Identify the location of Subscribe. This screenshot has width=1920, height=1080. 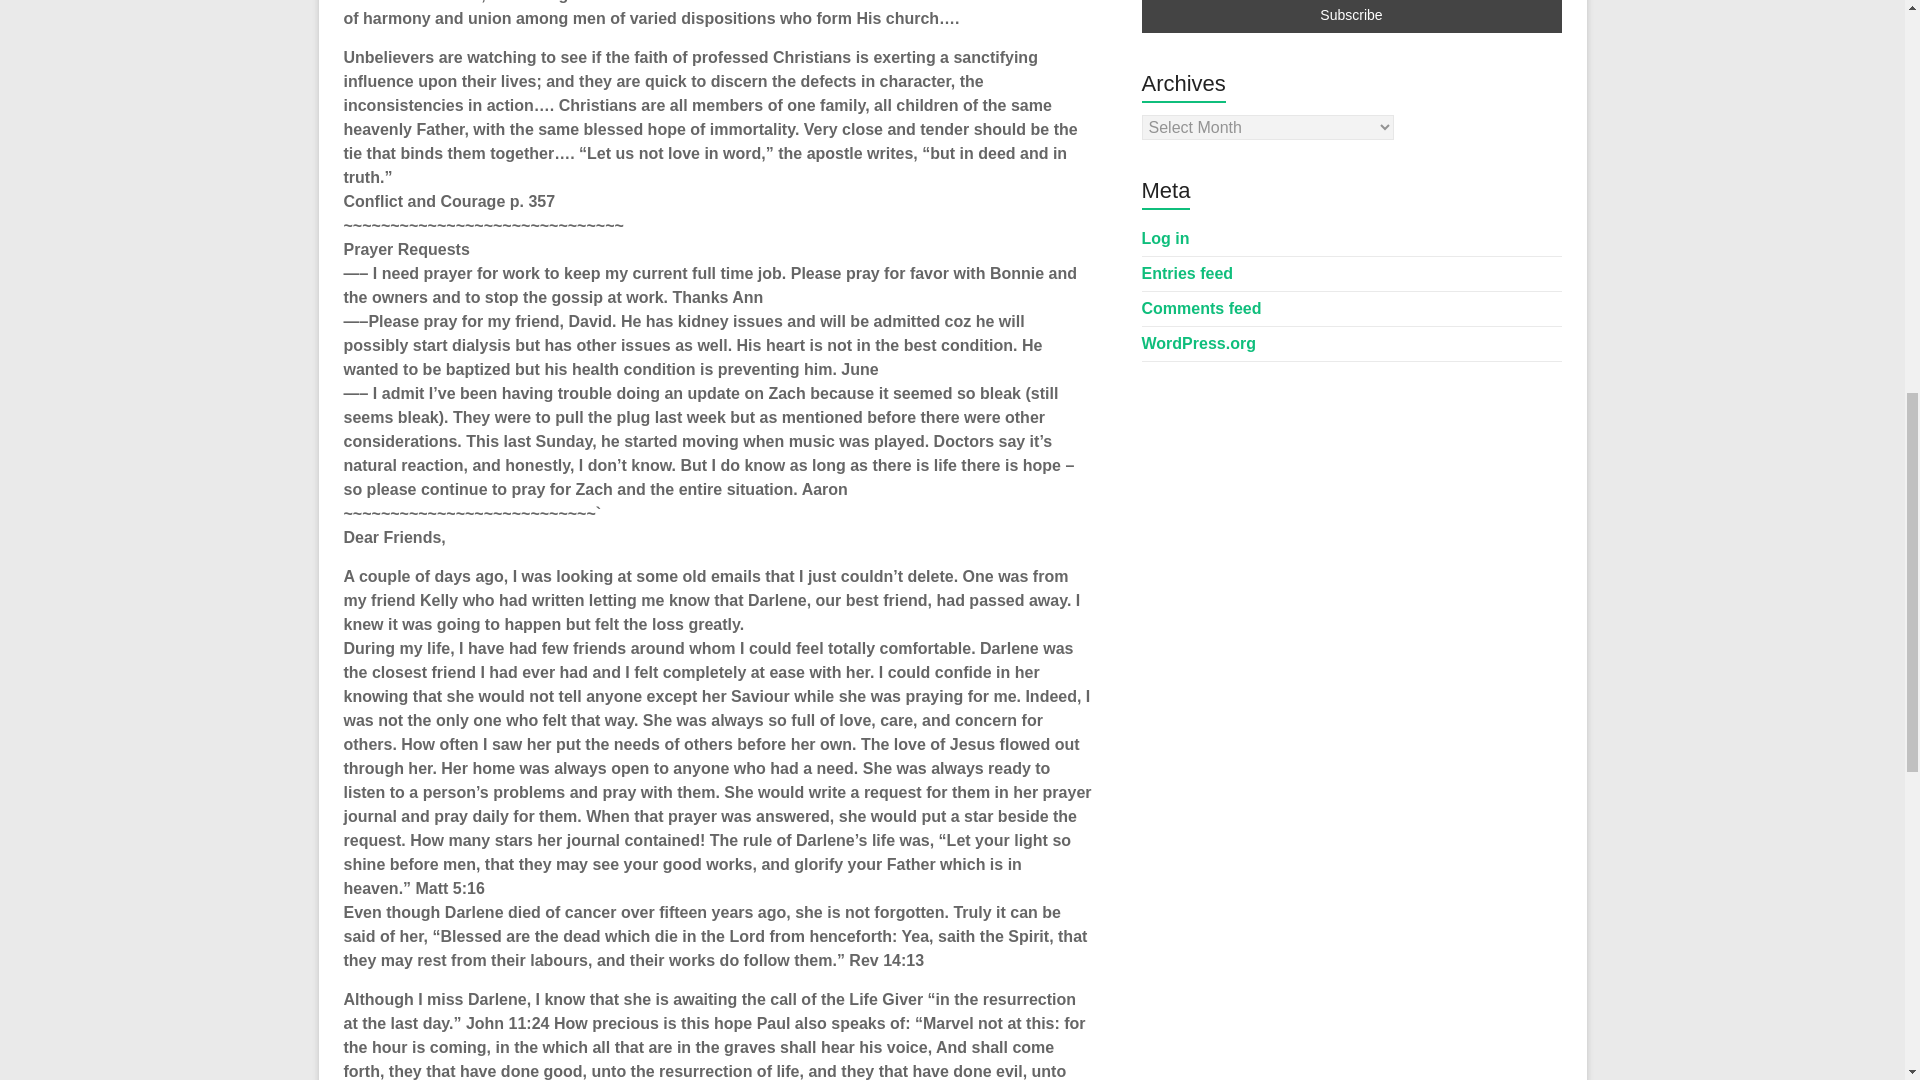
(1352, 16).